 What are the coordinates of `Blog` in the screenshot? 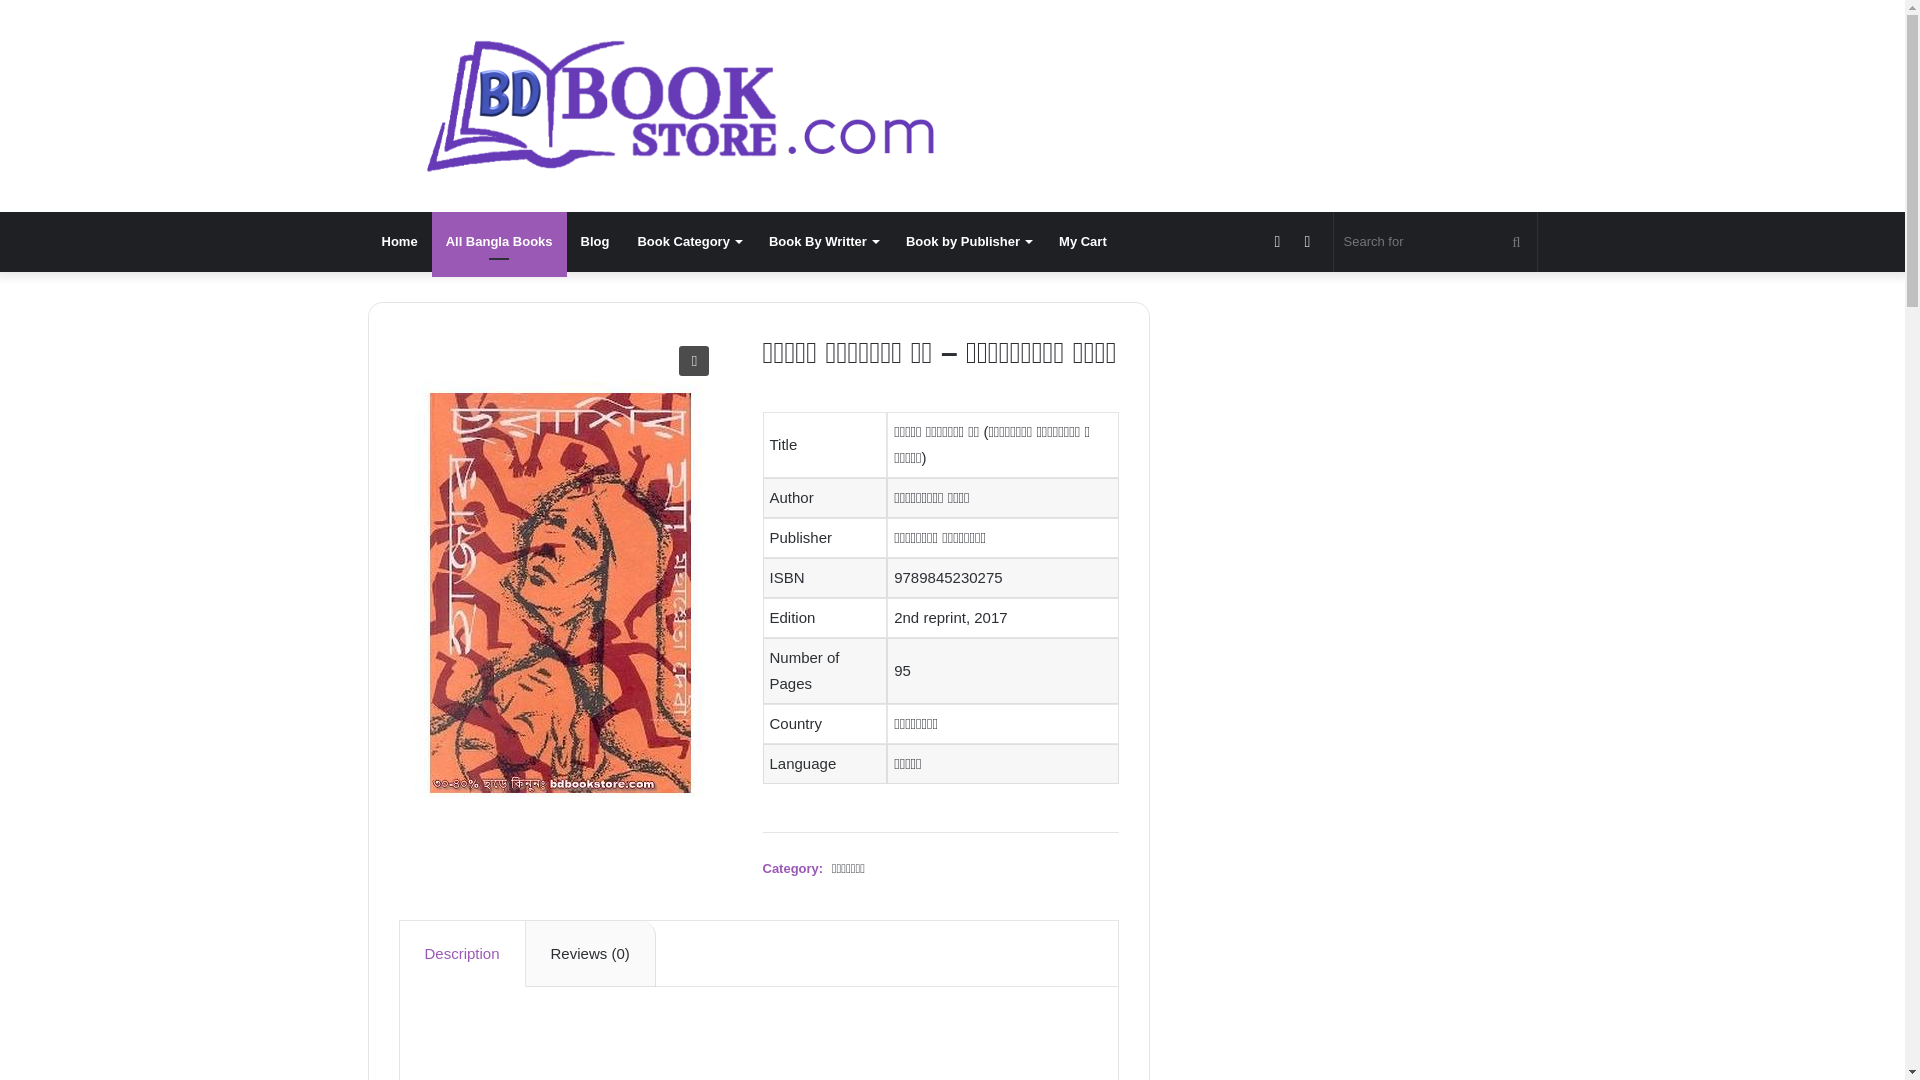 It's located at (595, 242).